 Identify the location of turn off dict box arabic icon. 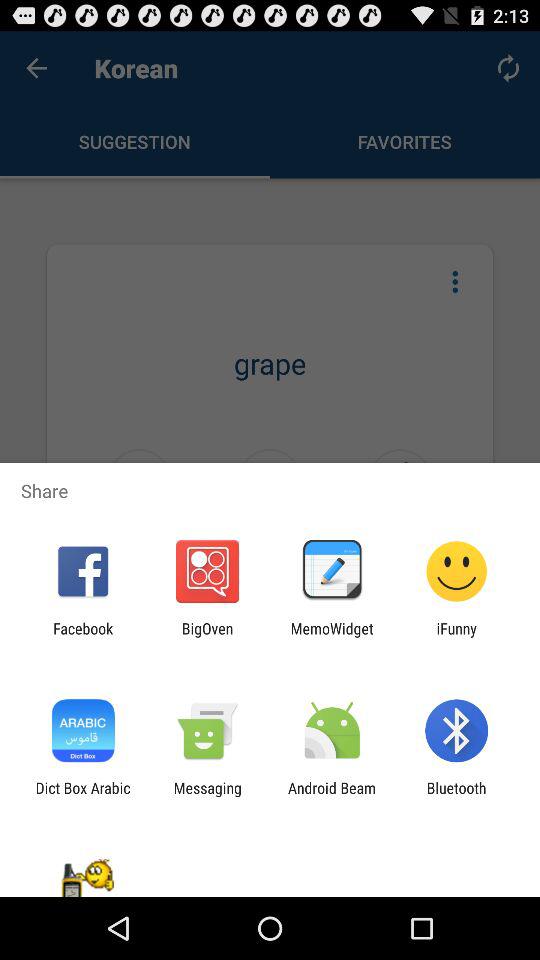
(82, 796).